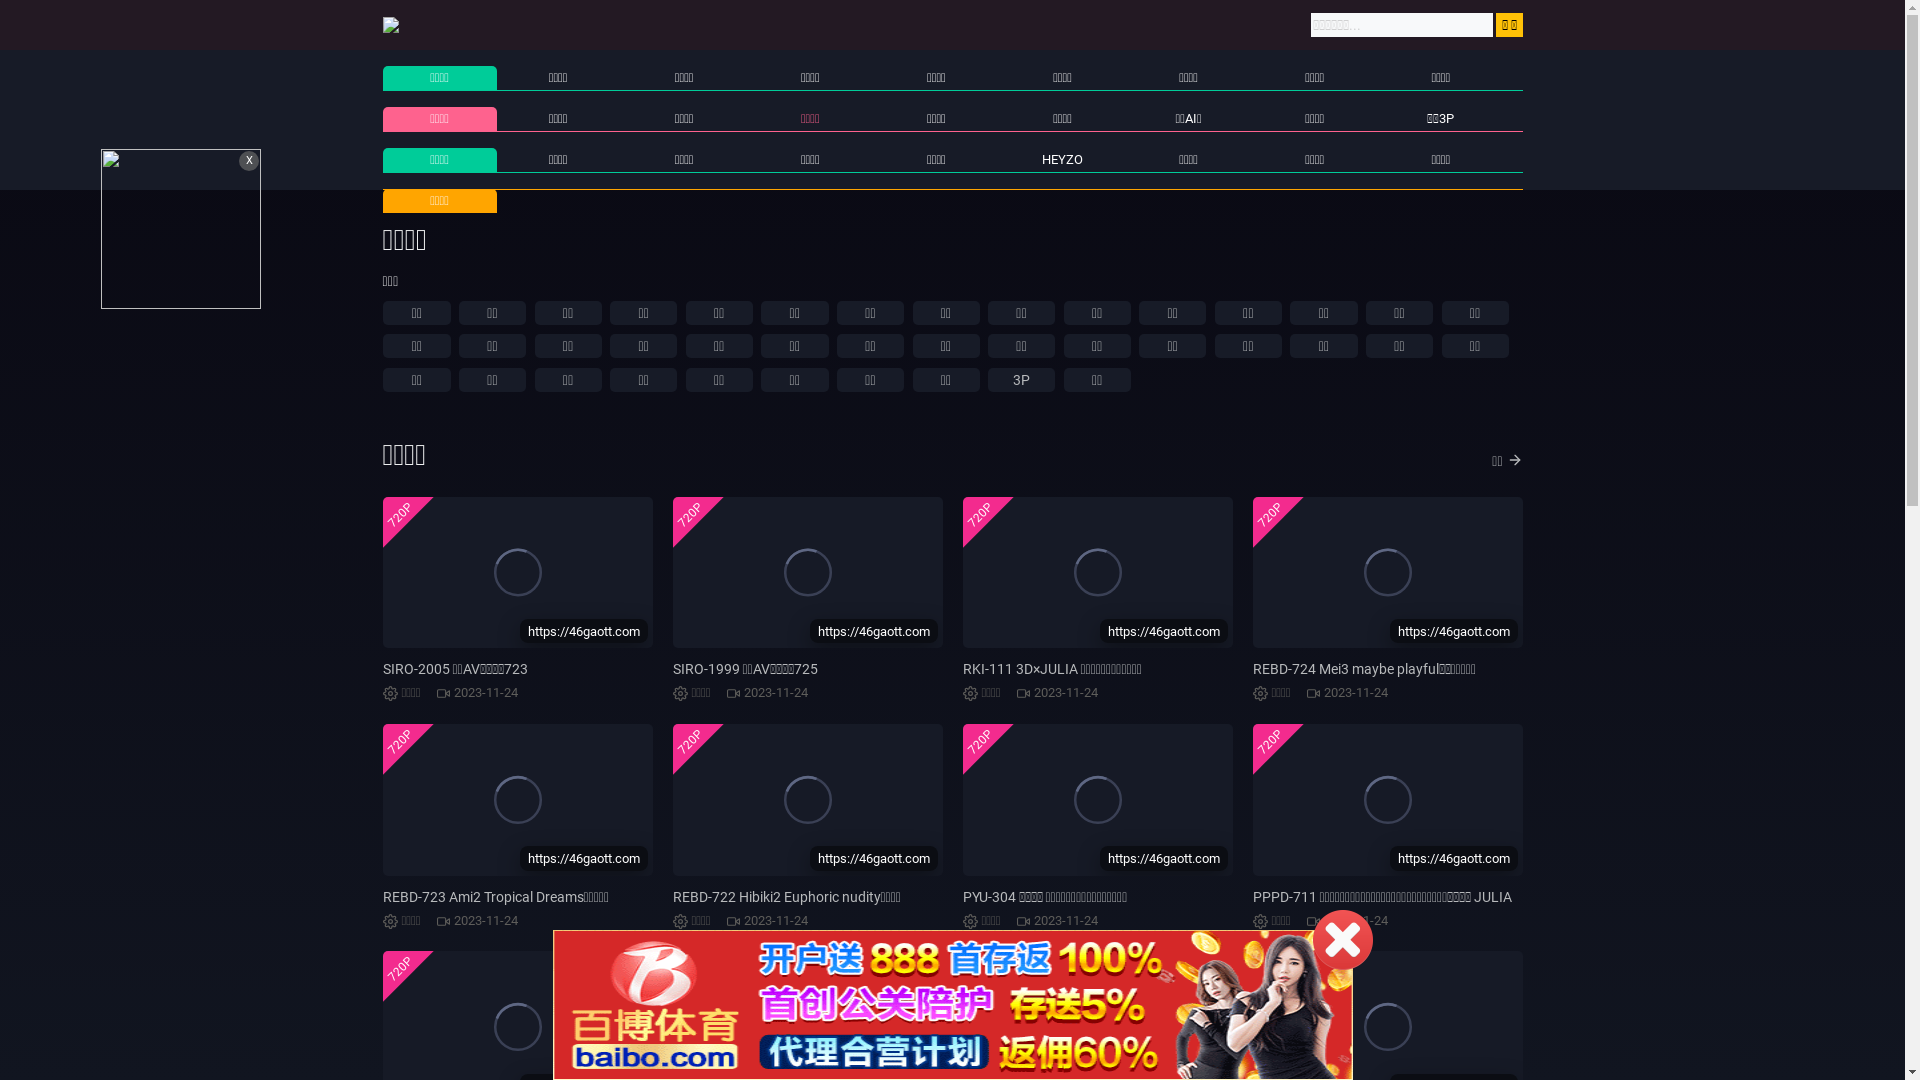 The width and height of the screenshot is (1920, 1080). Describe the element at coordinates (517, 800) in the screenshot. I see `720P
https://46gaott.com` at that location.